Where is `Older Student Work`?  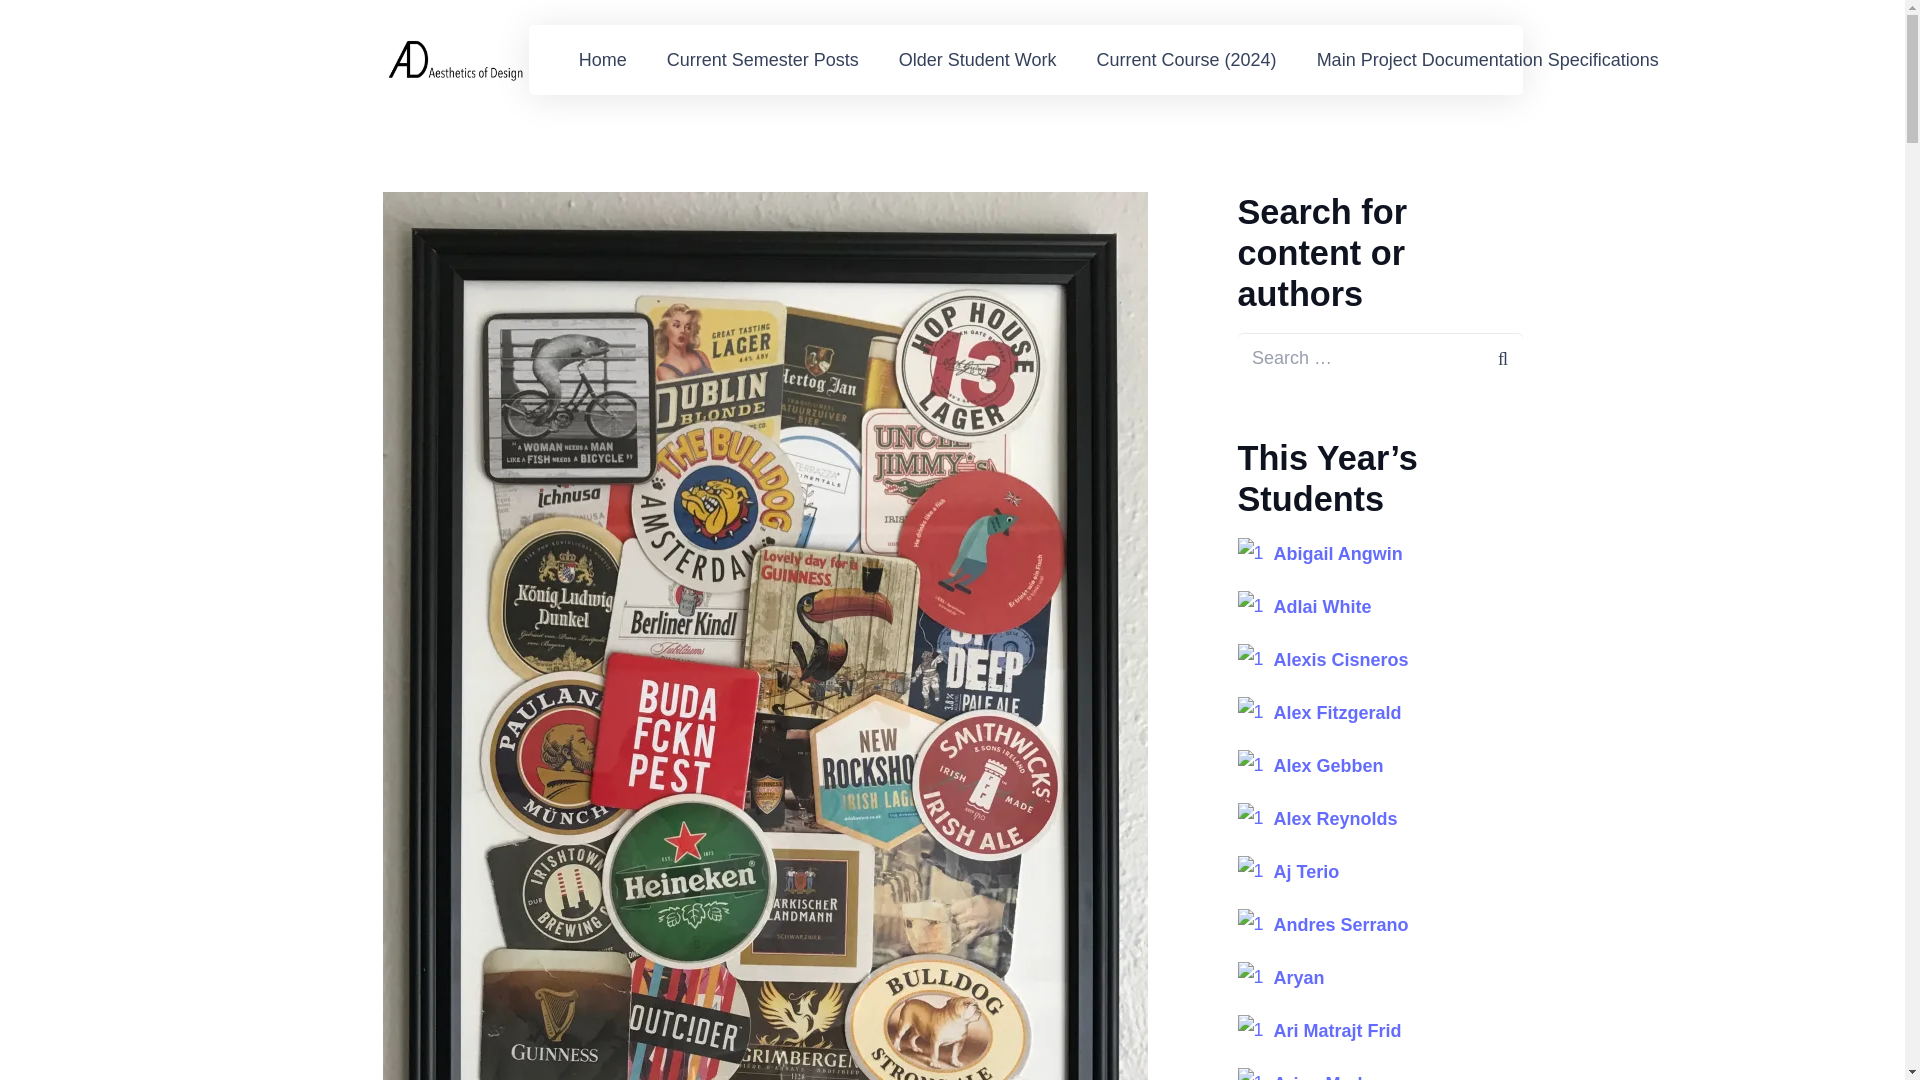 Older Student Work is located at coordinates (978, 60).